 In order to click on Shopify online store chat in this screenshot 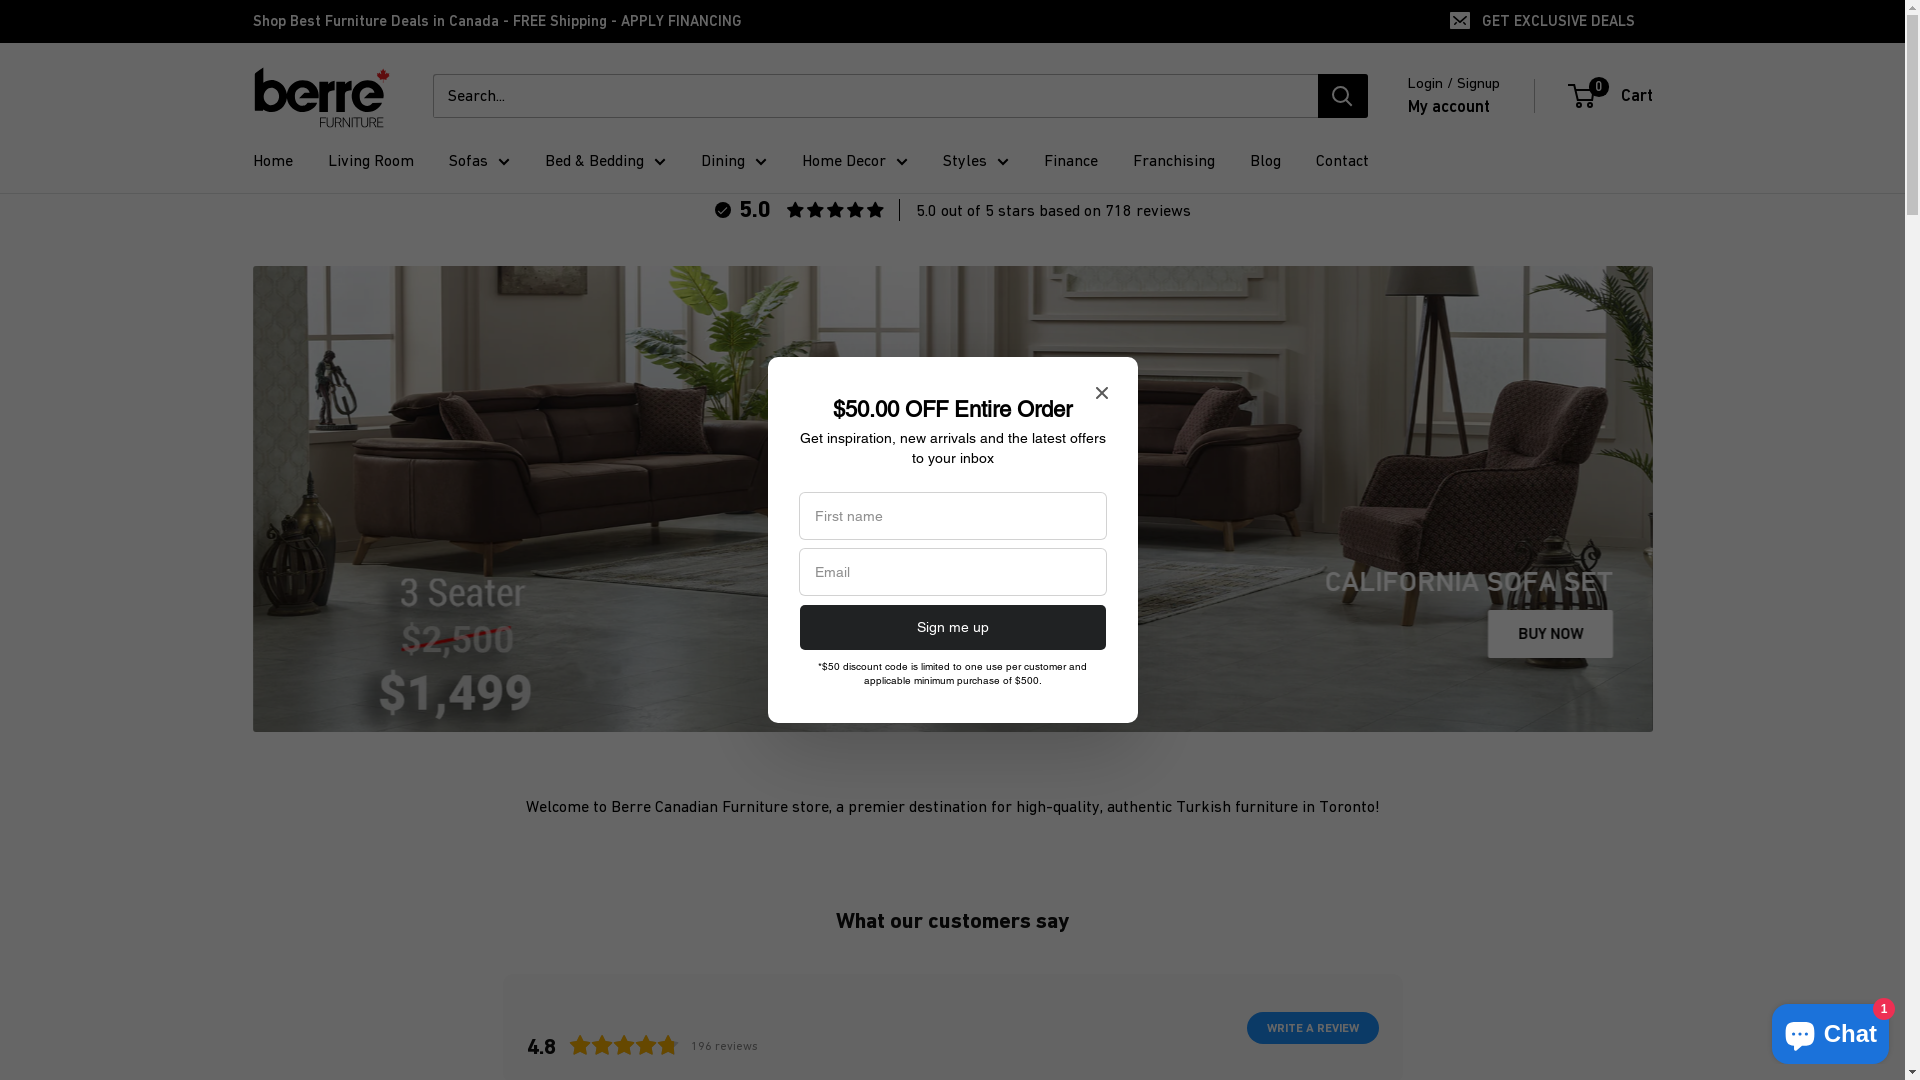, I will do `click(1830, 1030)`.